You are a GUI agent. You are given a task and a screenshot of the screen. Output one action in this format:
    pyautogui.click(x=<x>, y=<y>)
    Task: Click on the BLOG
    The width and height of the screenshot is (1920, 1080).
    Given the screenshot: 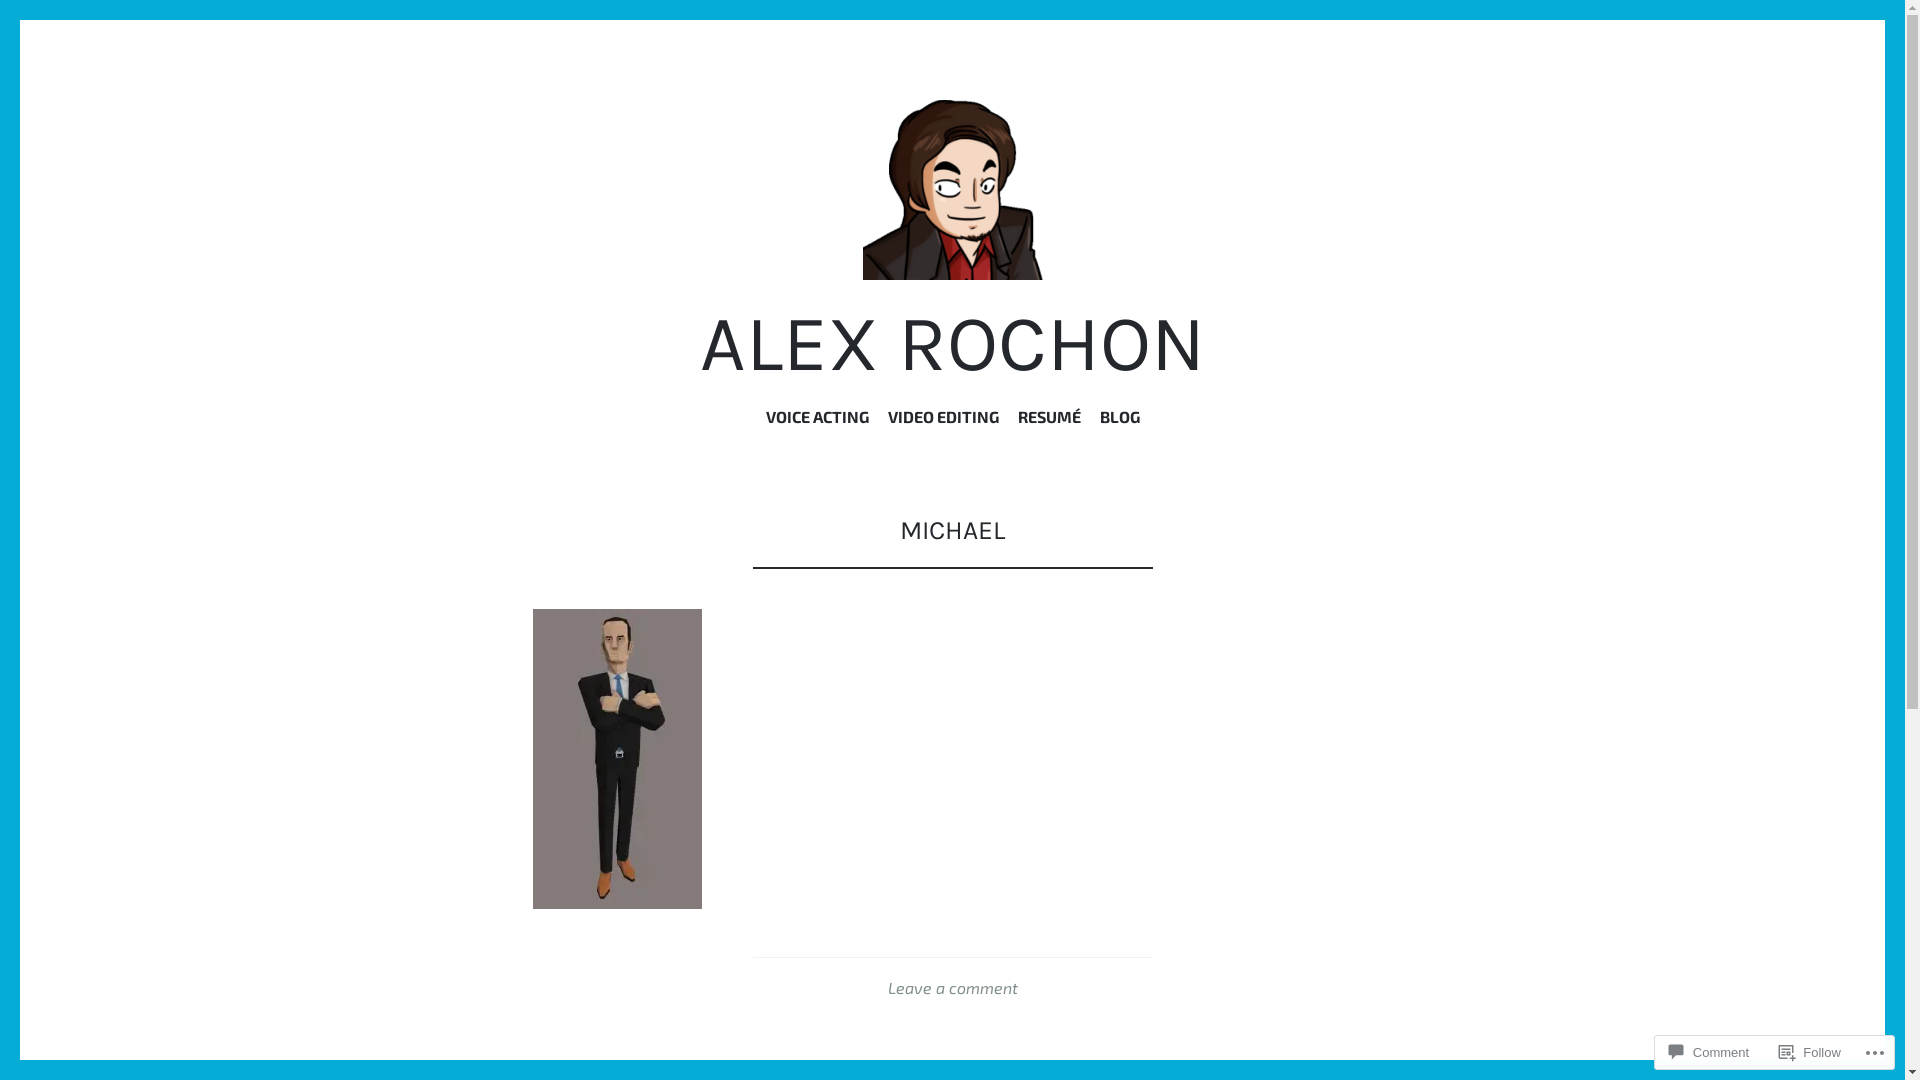 What is the action you would take?
    pyautogui.click(x=1120, y=421)
    